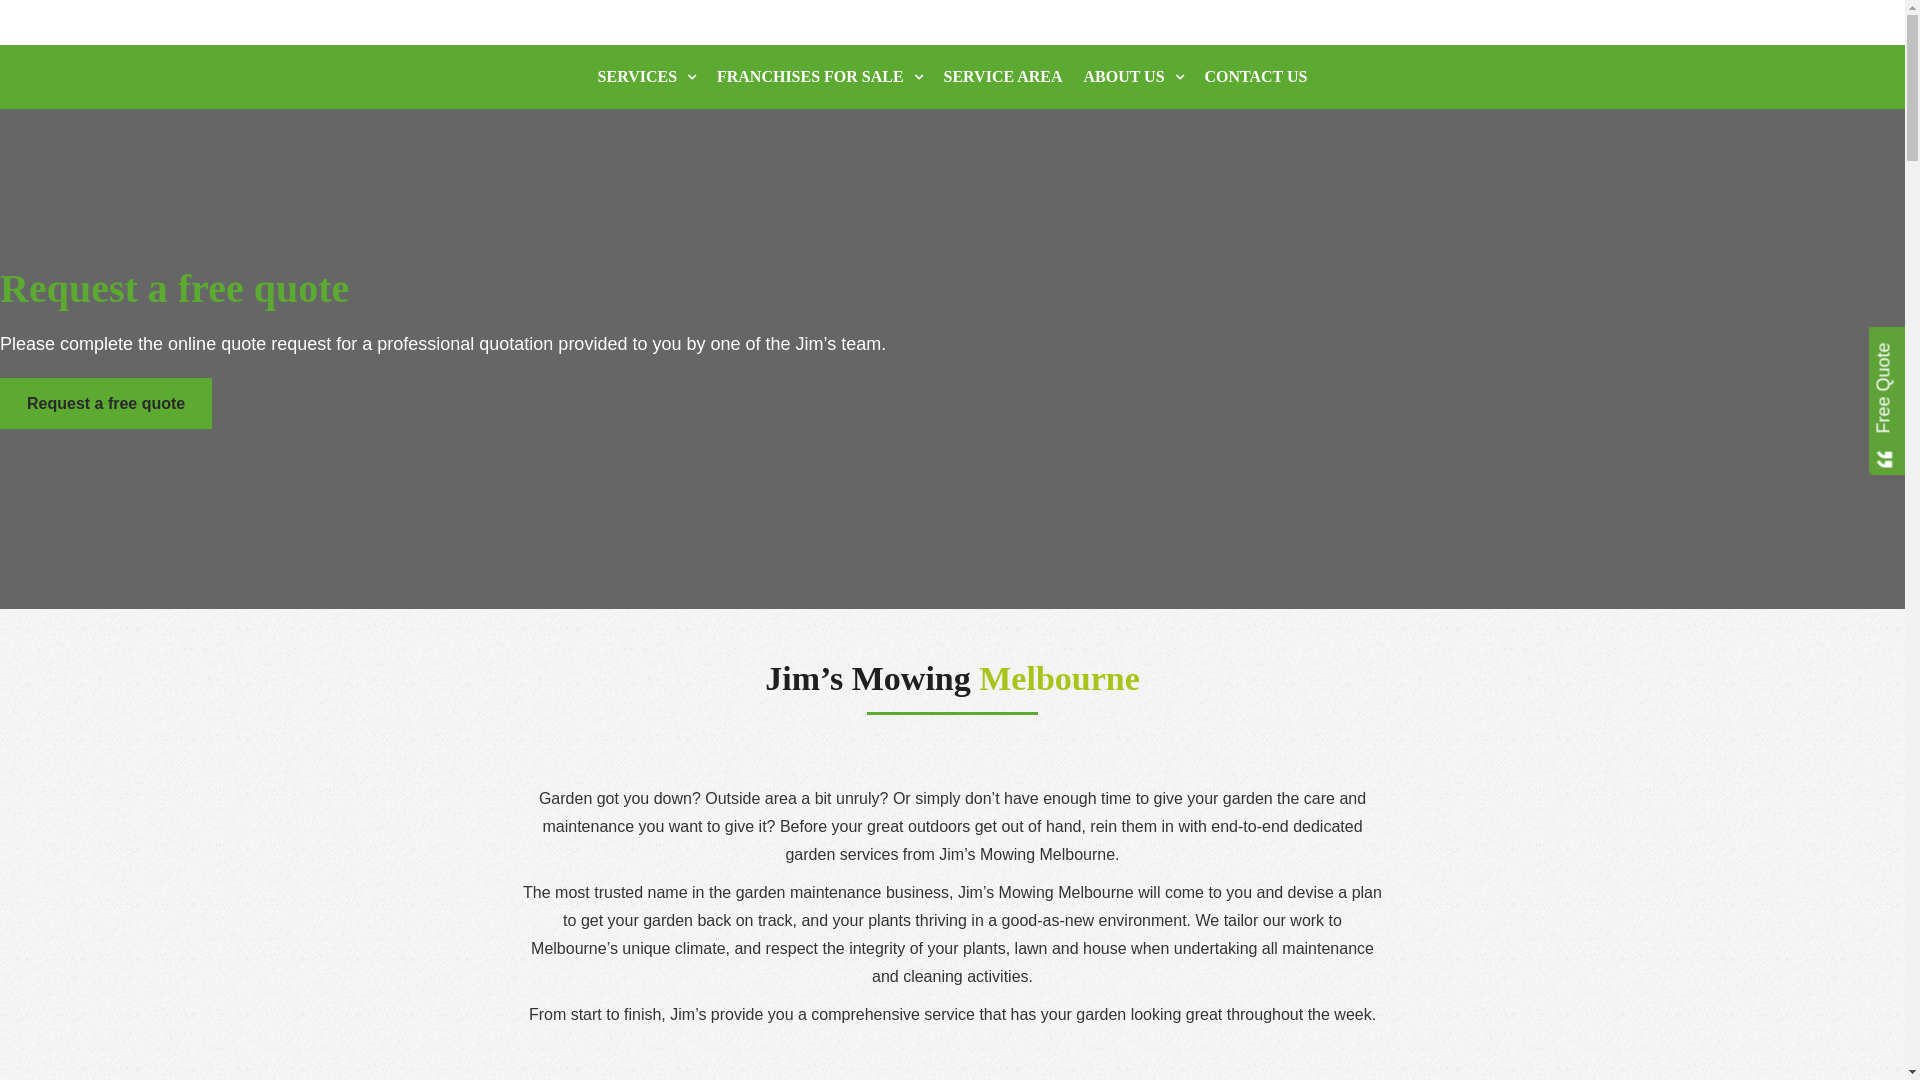  Describe the element at coordinates (135, 21) in the screenshot. I see `Search` at that location.